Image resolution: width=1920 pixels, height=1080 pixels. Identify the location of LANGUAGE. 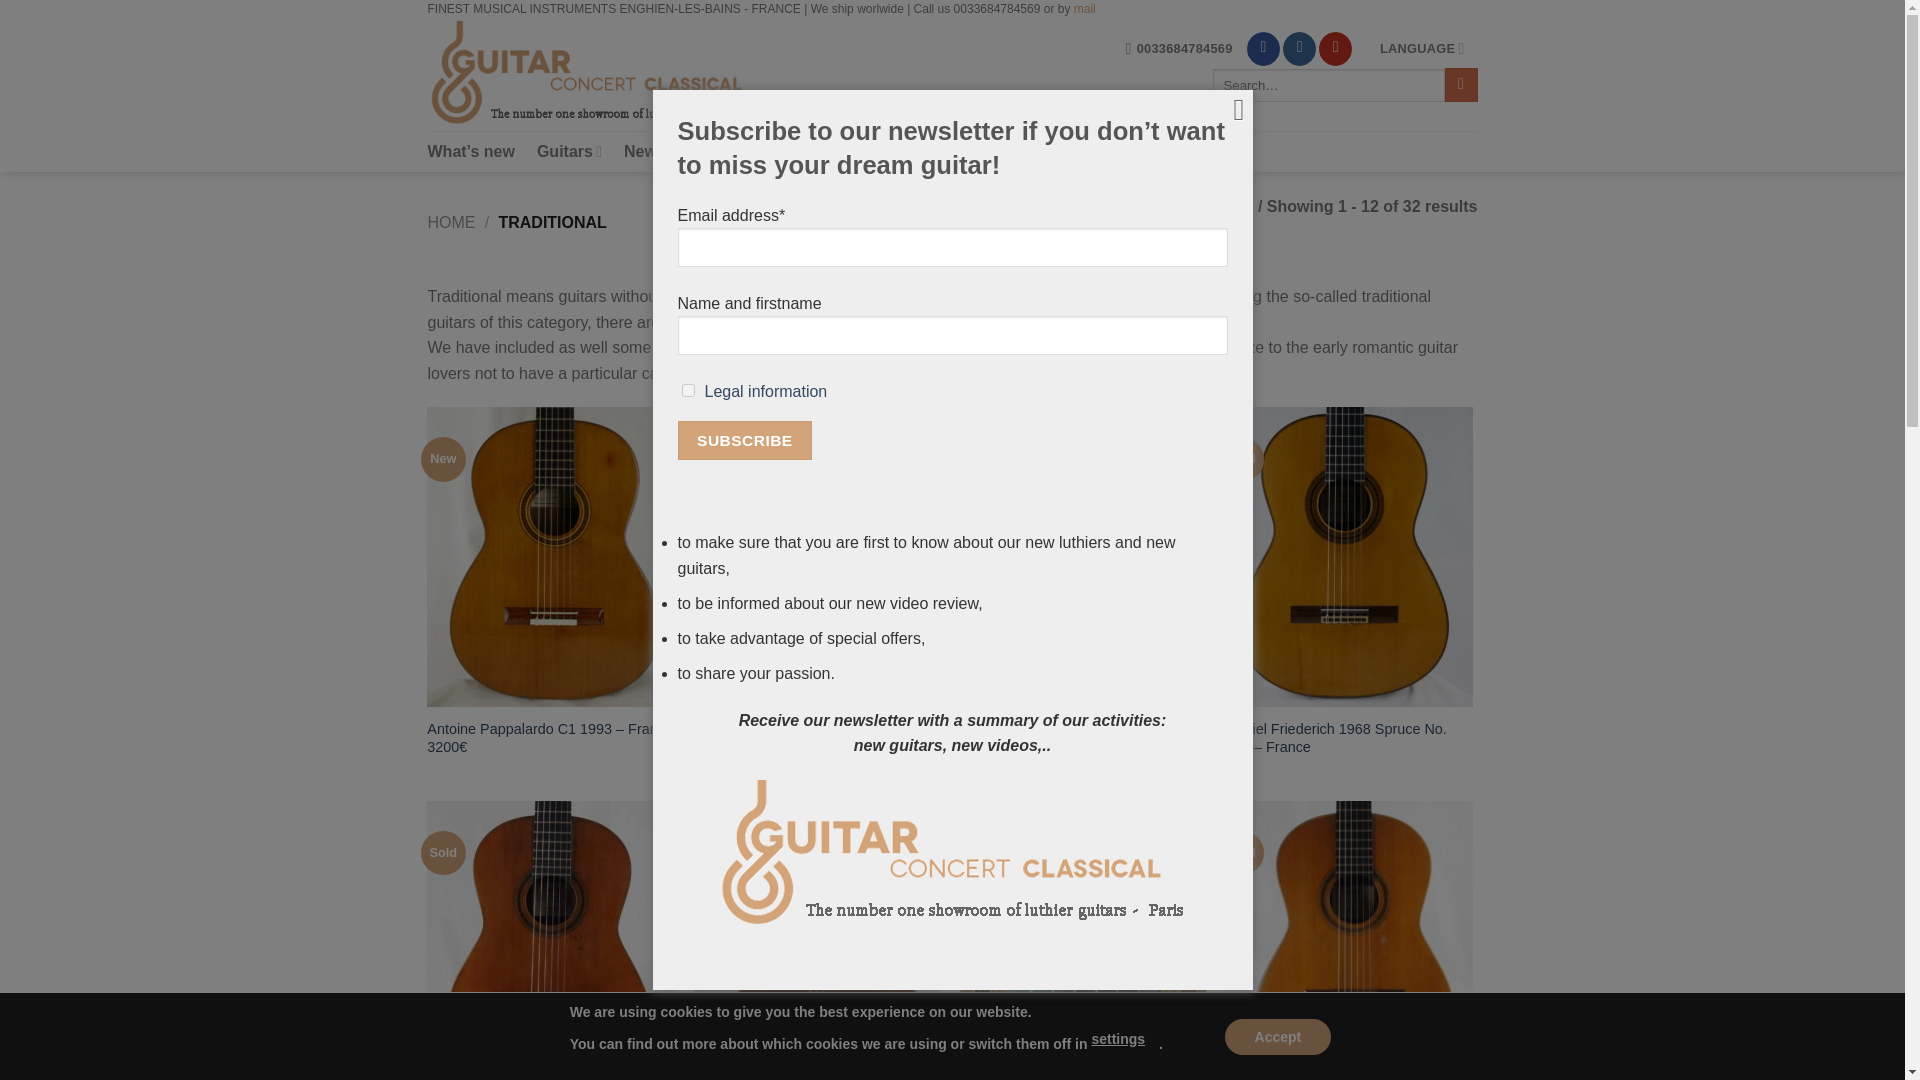
(1422, 48).